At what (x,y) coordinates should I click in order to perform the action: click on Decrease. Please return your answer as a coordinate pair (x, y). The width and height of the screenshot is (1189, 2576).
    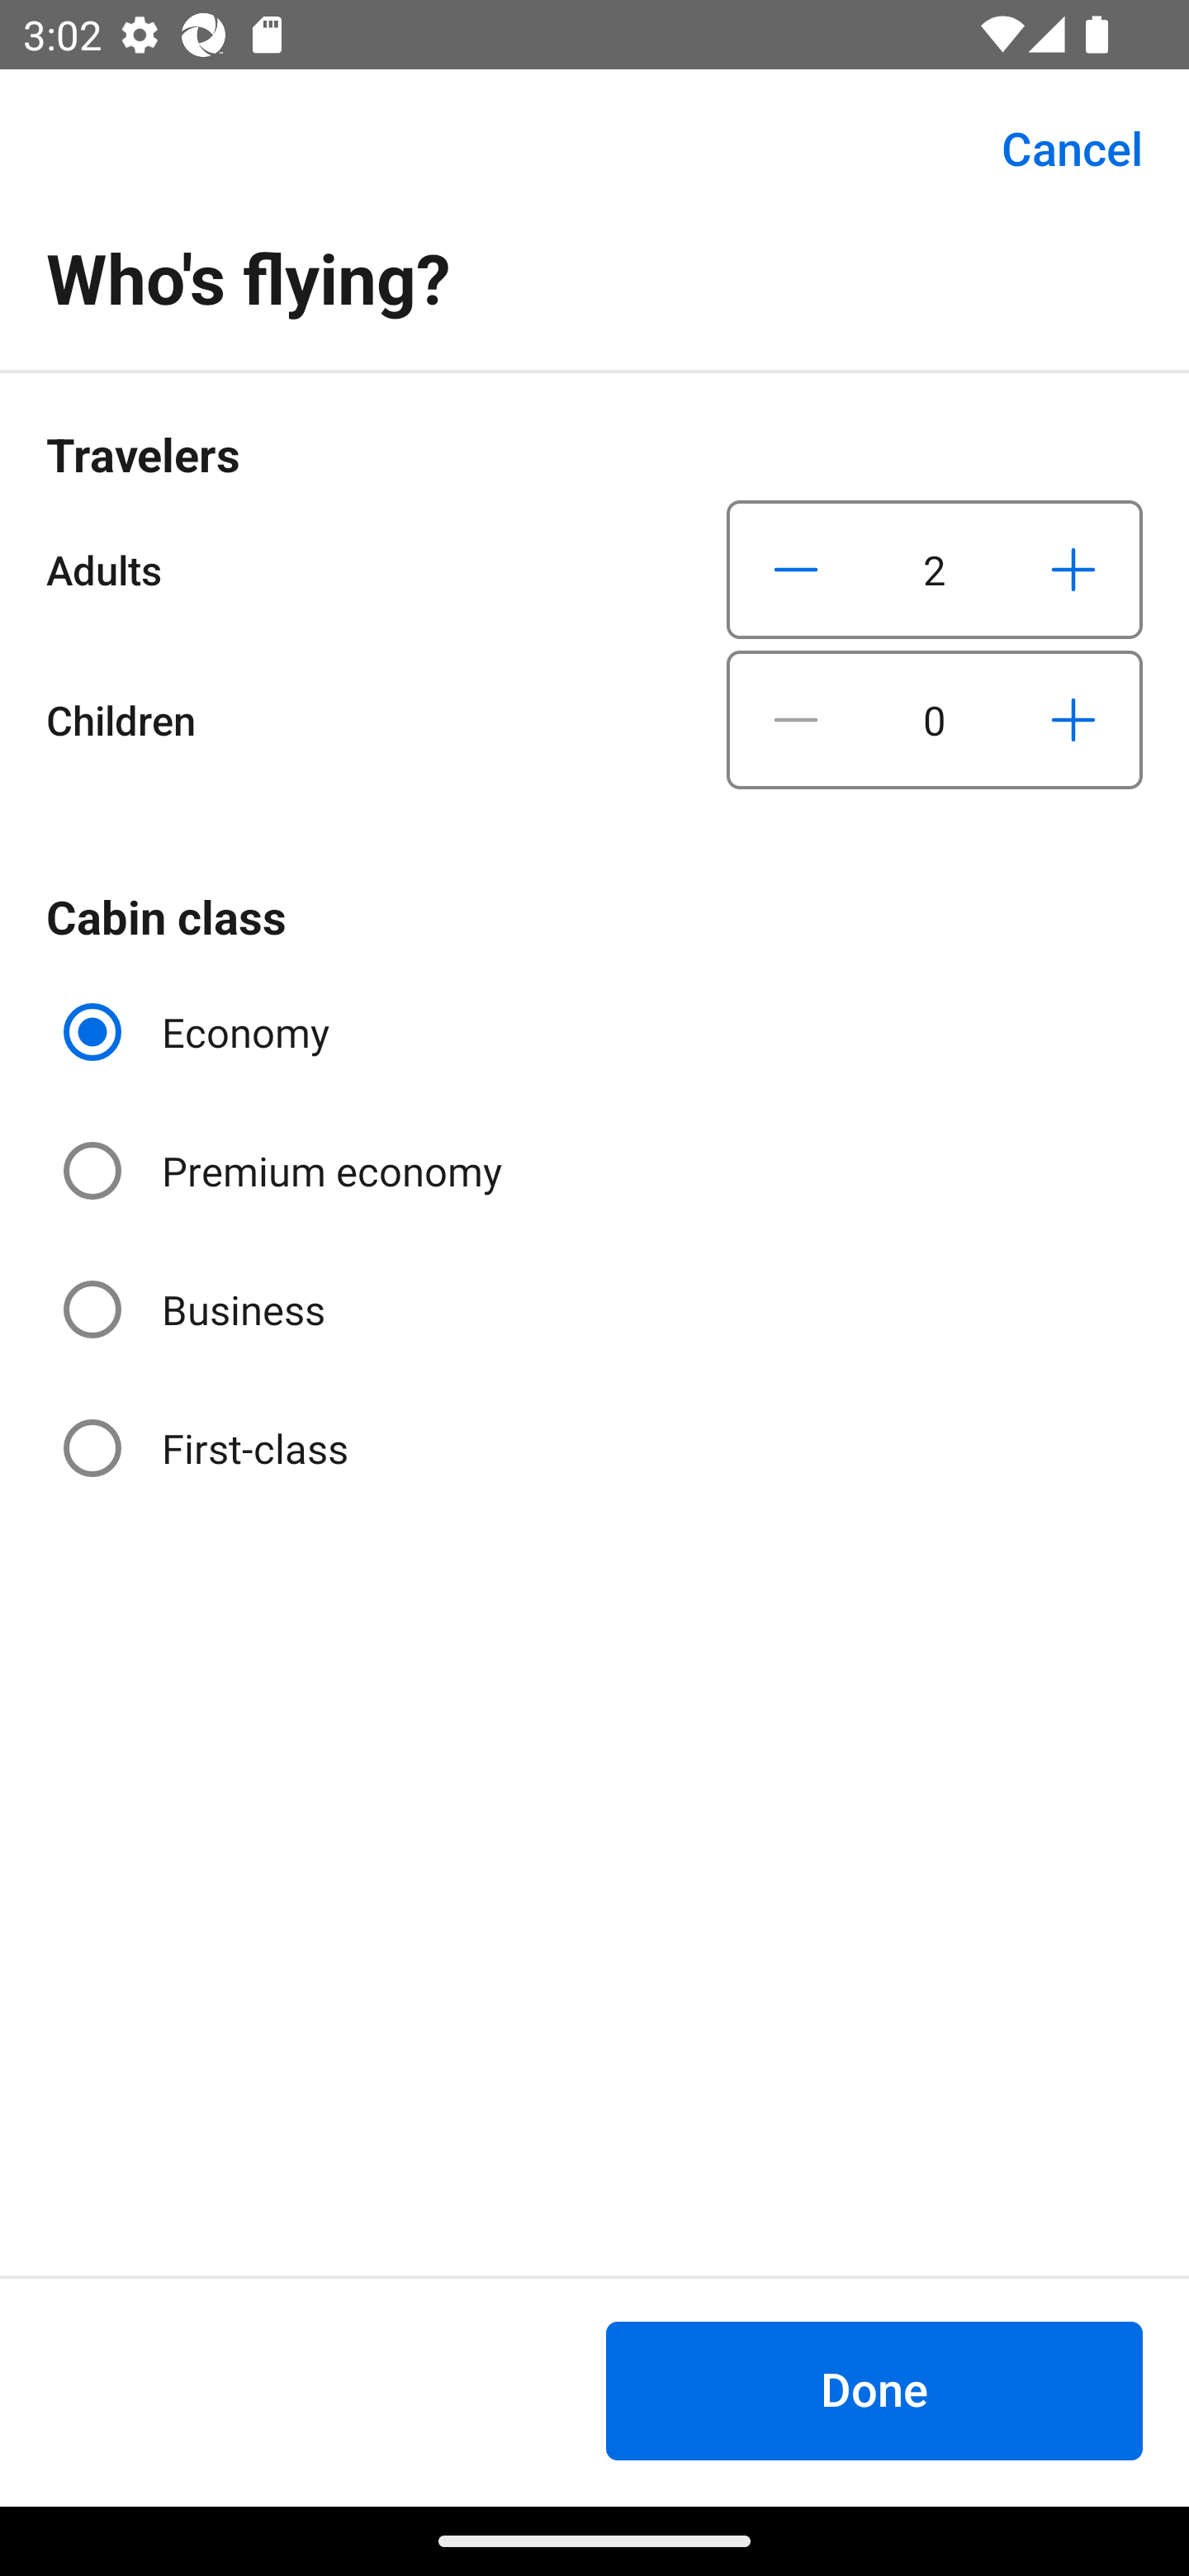
    Looking at the image, I should click on (796, 720).